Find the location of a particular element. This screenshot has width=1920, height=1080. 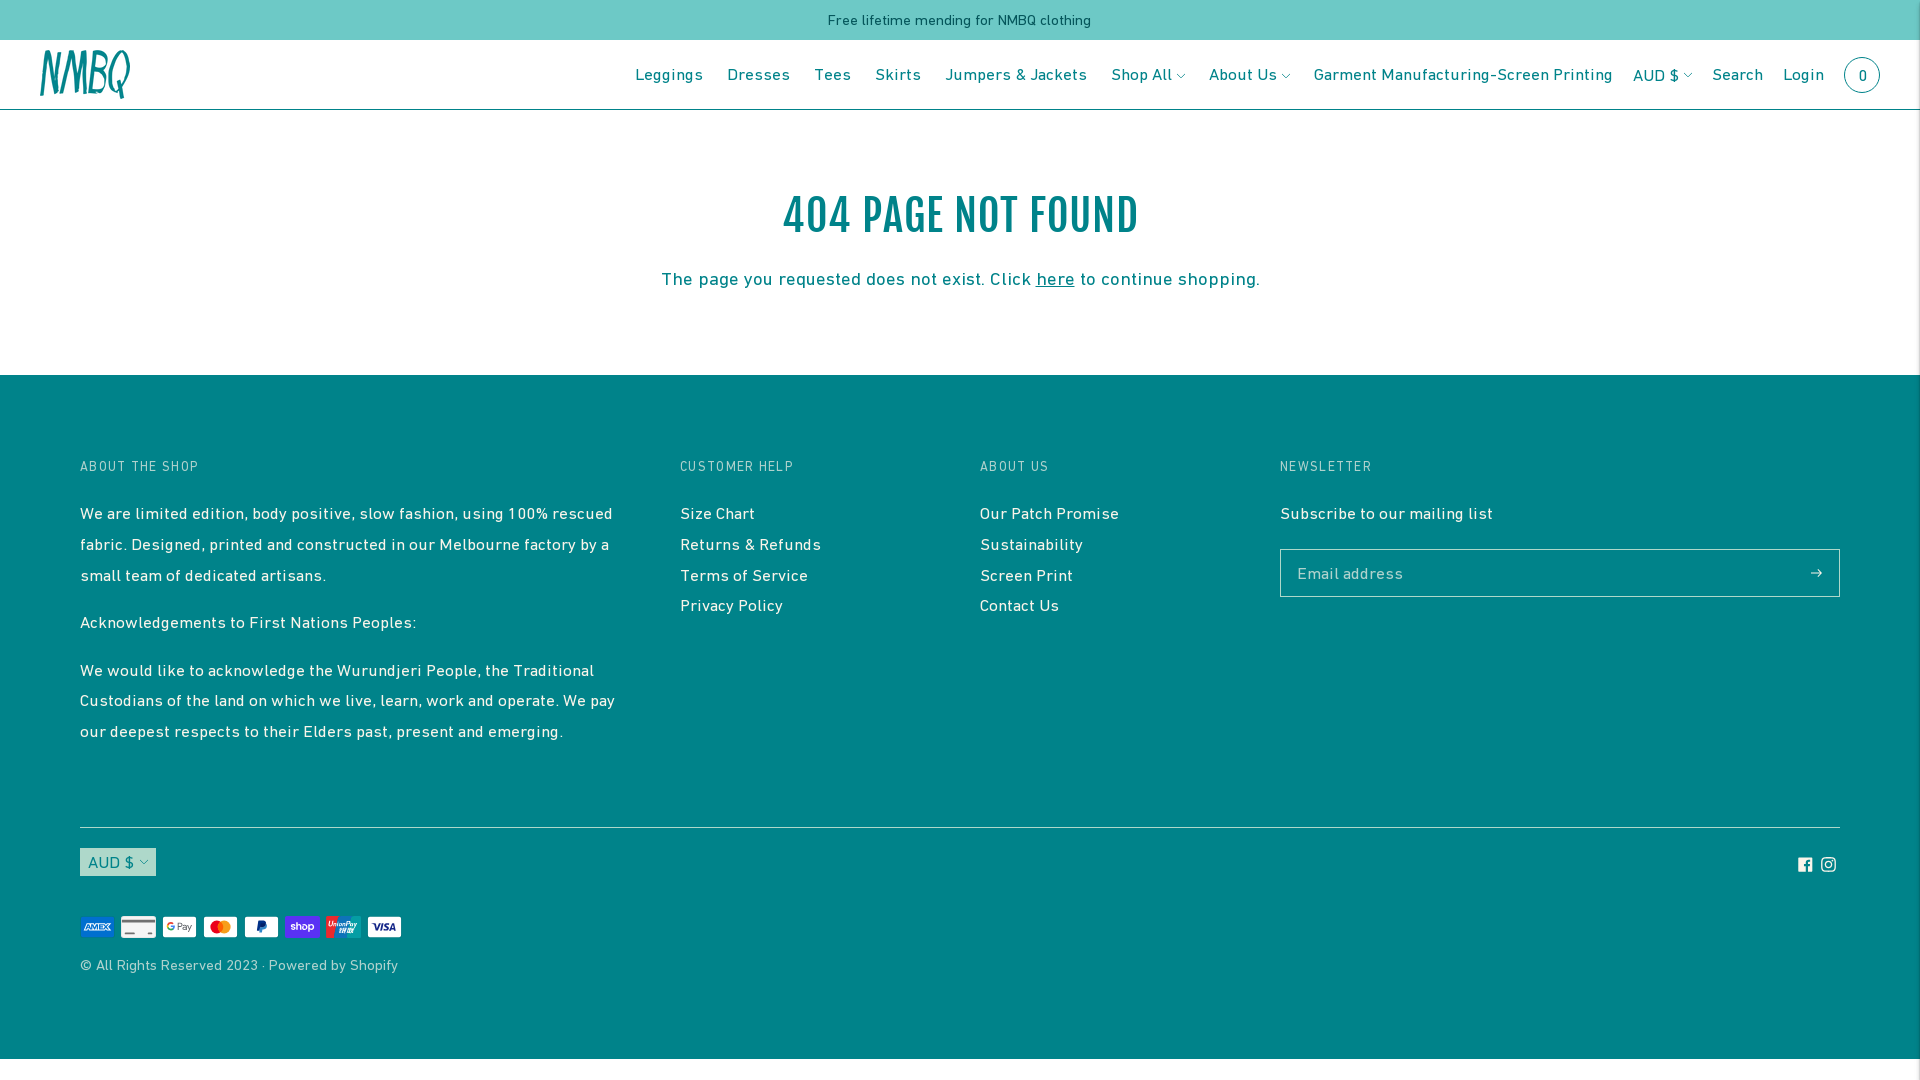

Tees is located at coordinates (832, 74).